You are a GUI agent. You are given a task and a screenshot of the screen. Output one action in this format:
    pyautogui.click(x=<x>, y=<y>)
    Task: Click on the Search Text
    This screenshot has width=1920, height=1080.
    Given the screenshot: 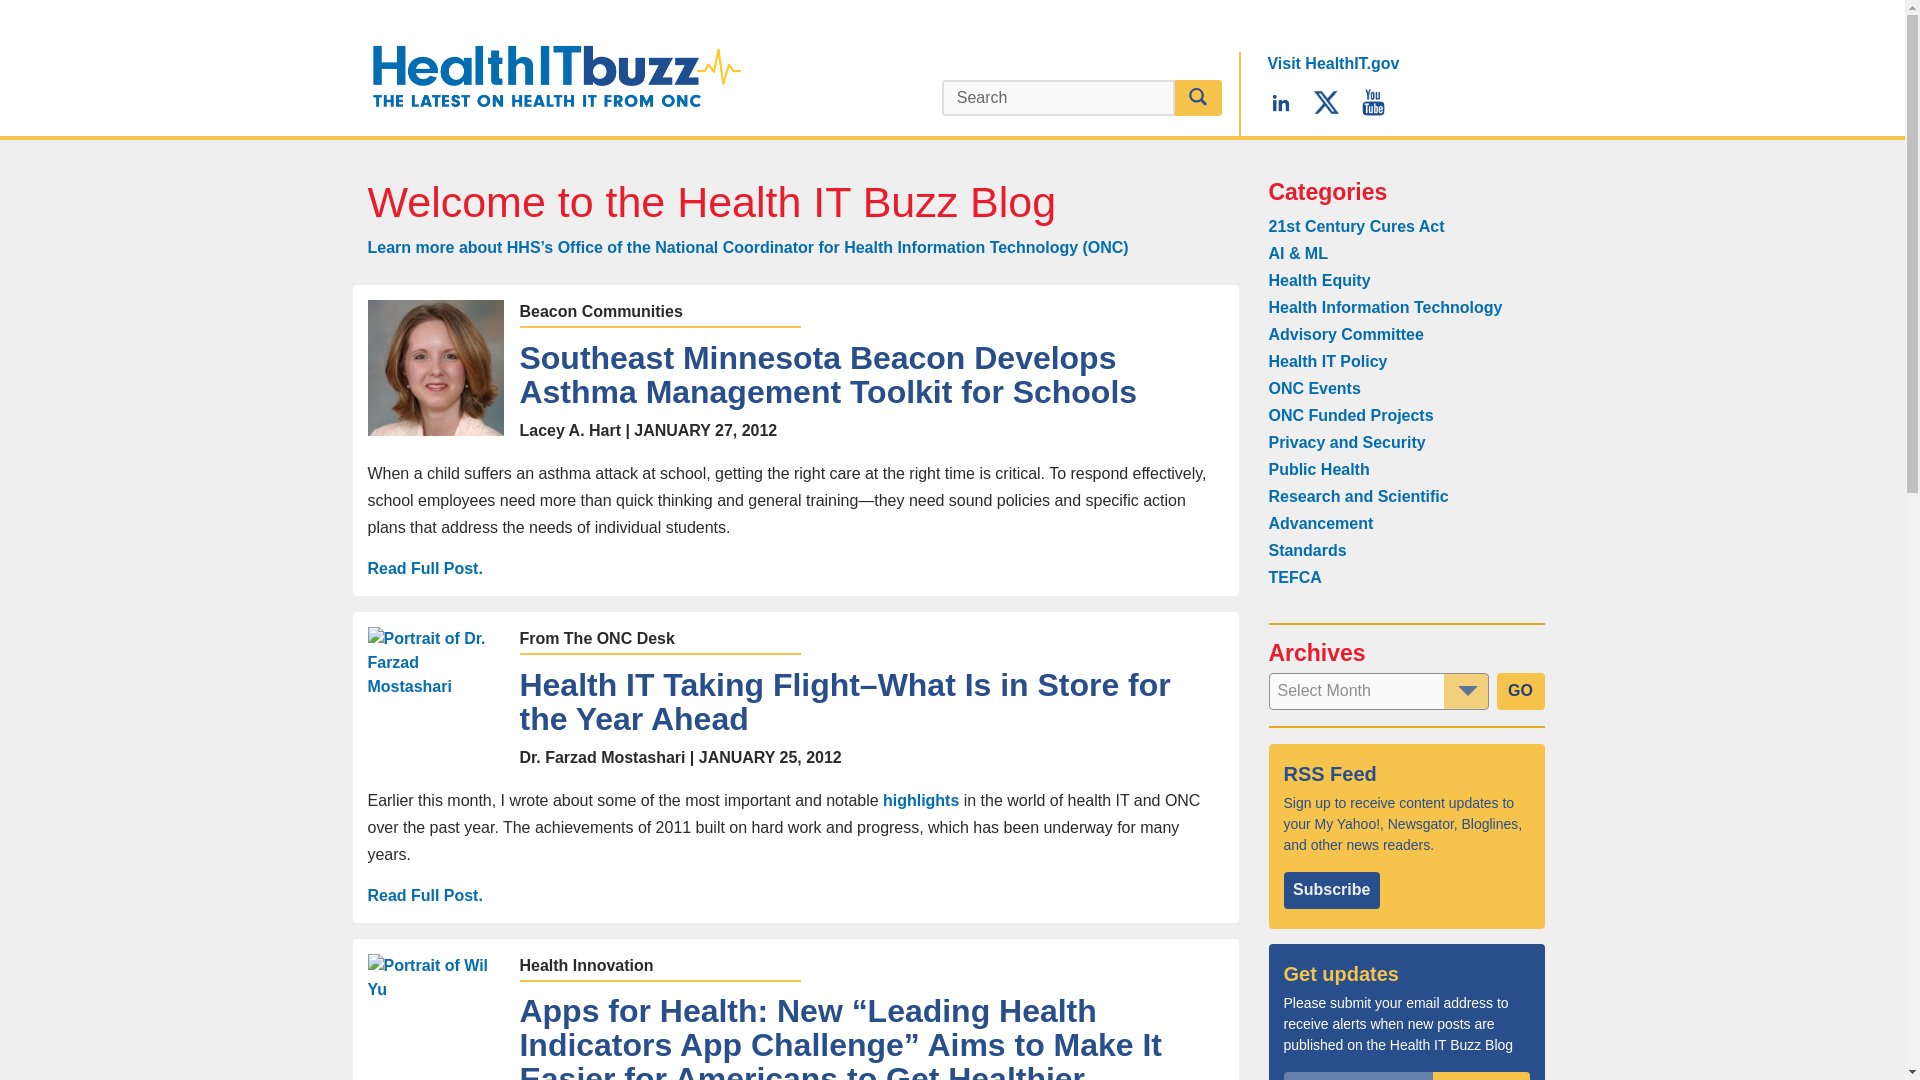 What is the action you would take?
    pyautogui.click(x=1058, y=97)
    